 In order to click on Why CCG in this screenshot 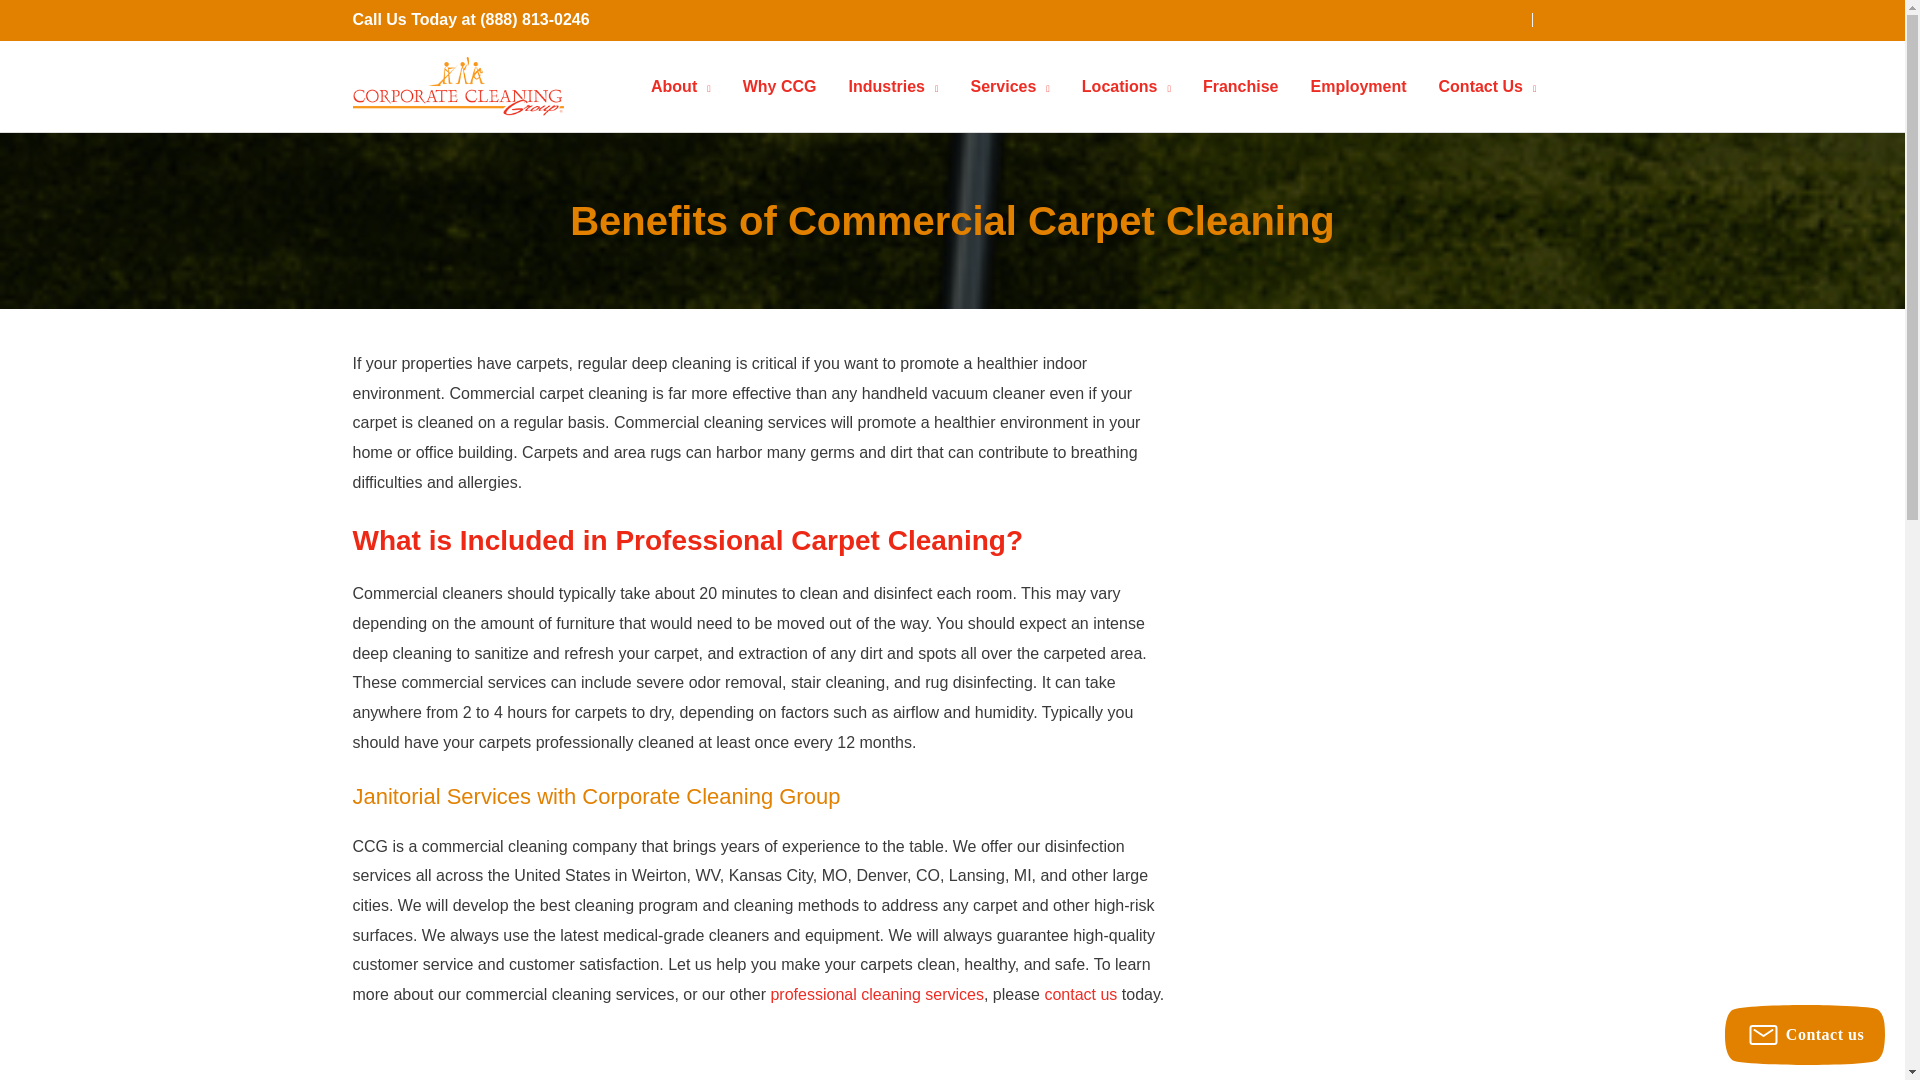, I will do `click(780, 86)`.